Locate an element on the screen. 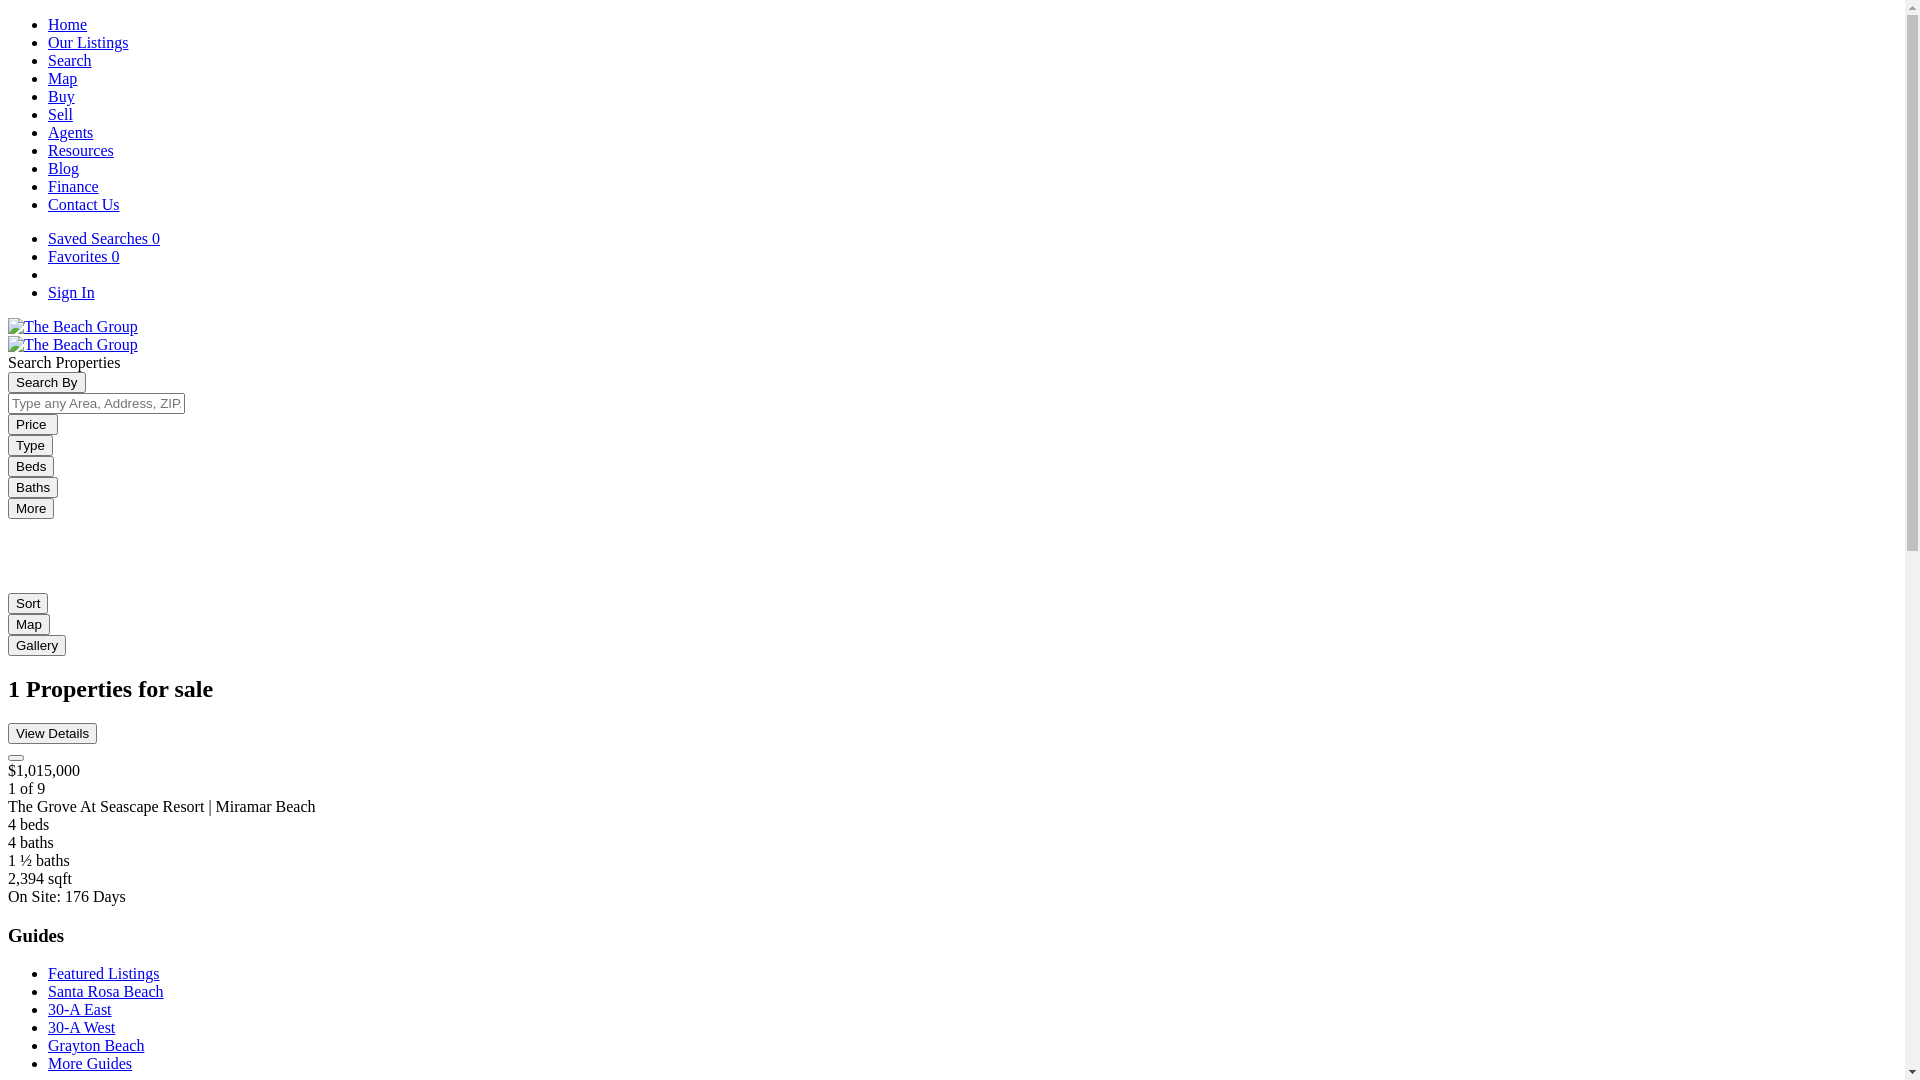  30-A West is located at coordinates (82, 1028).